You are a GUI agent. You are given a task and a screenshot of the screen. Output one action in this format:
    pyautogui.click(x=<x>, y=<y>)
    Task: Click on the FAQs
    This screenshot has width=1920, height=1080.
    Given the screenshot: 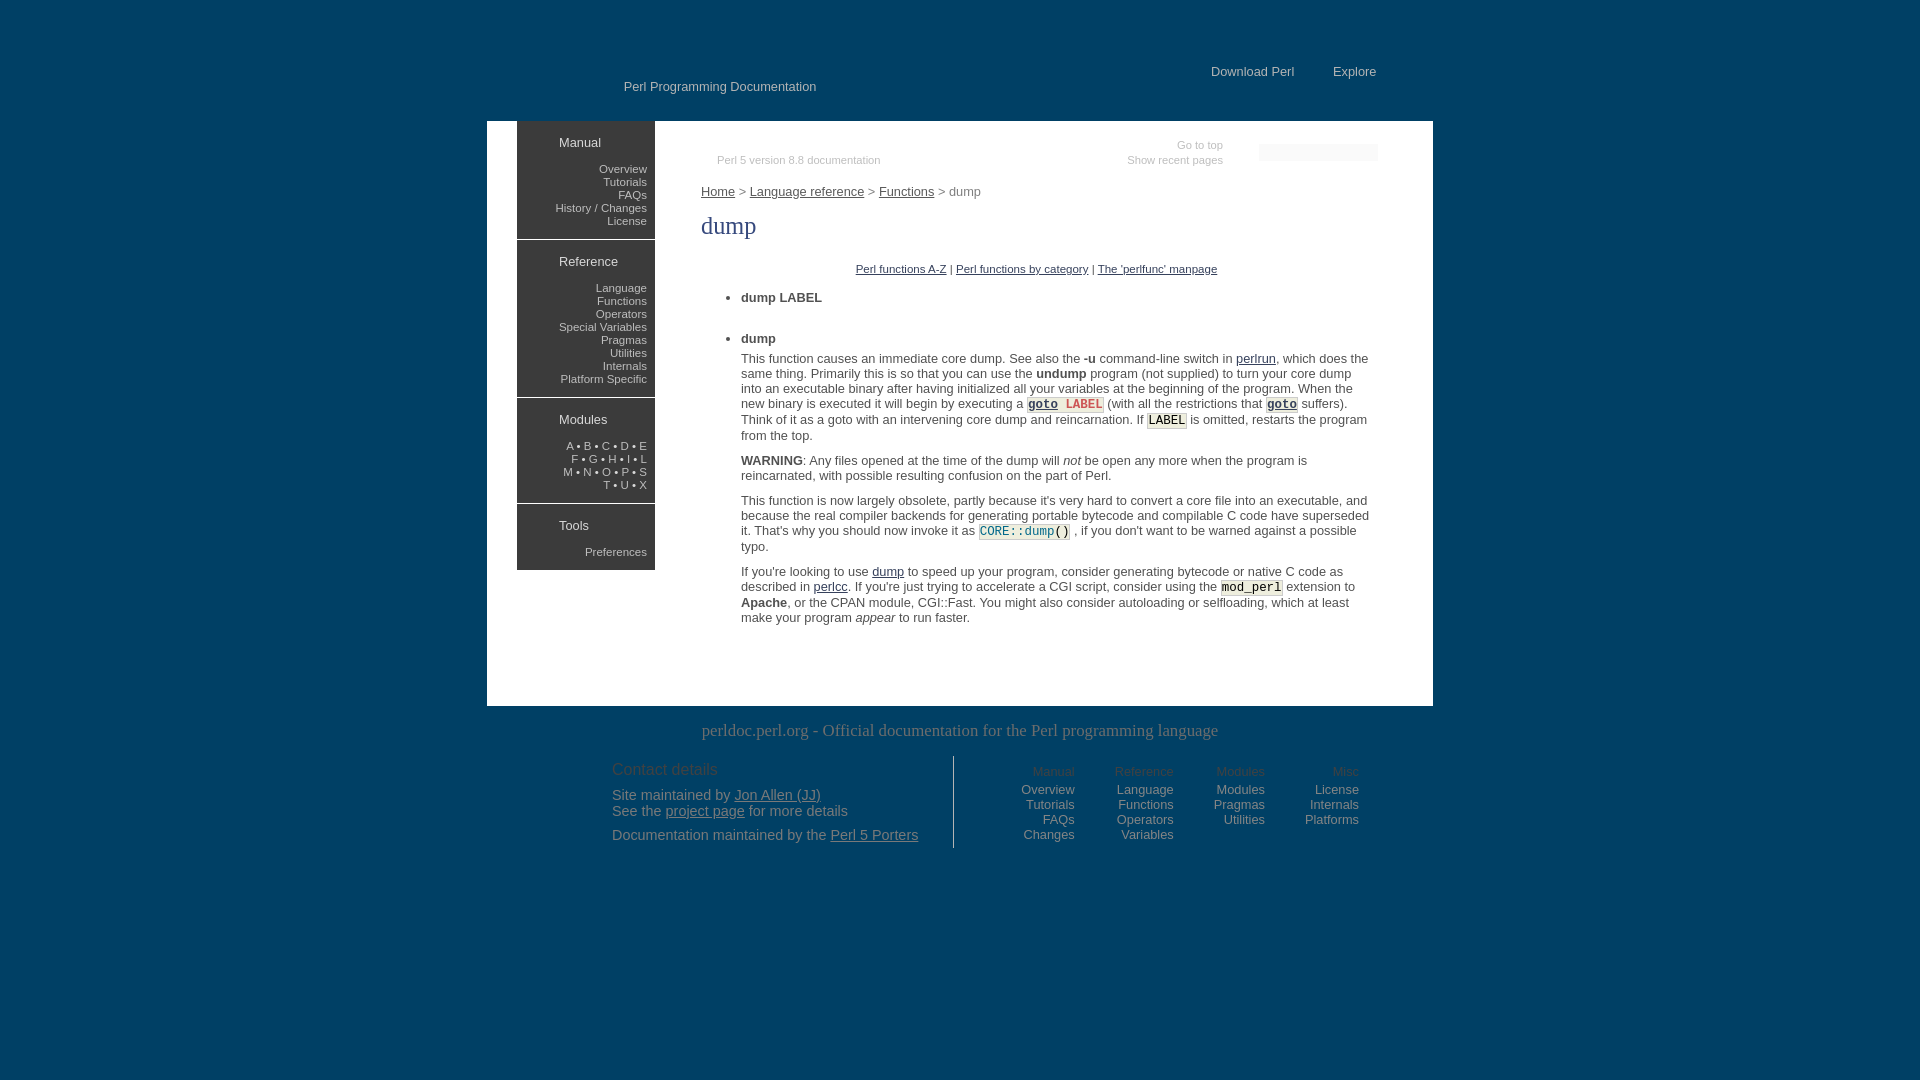 What is the action you would take?
    pyautogui.click(x=632, y=194)
    